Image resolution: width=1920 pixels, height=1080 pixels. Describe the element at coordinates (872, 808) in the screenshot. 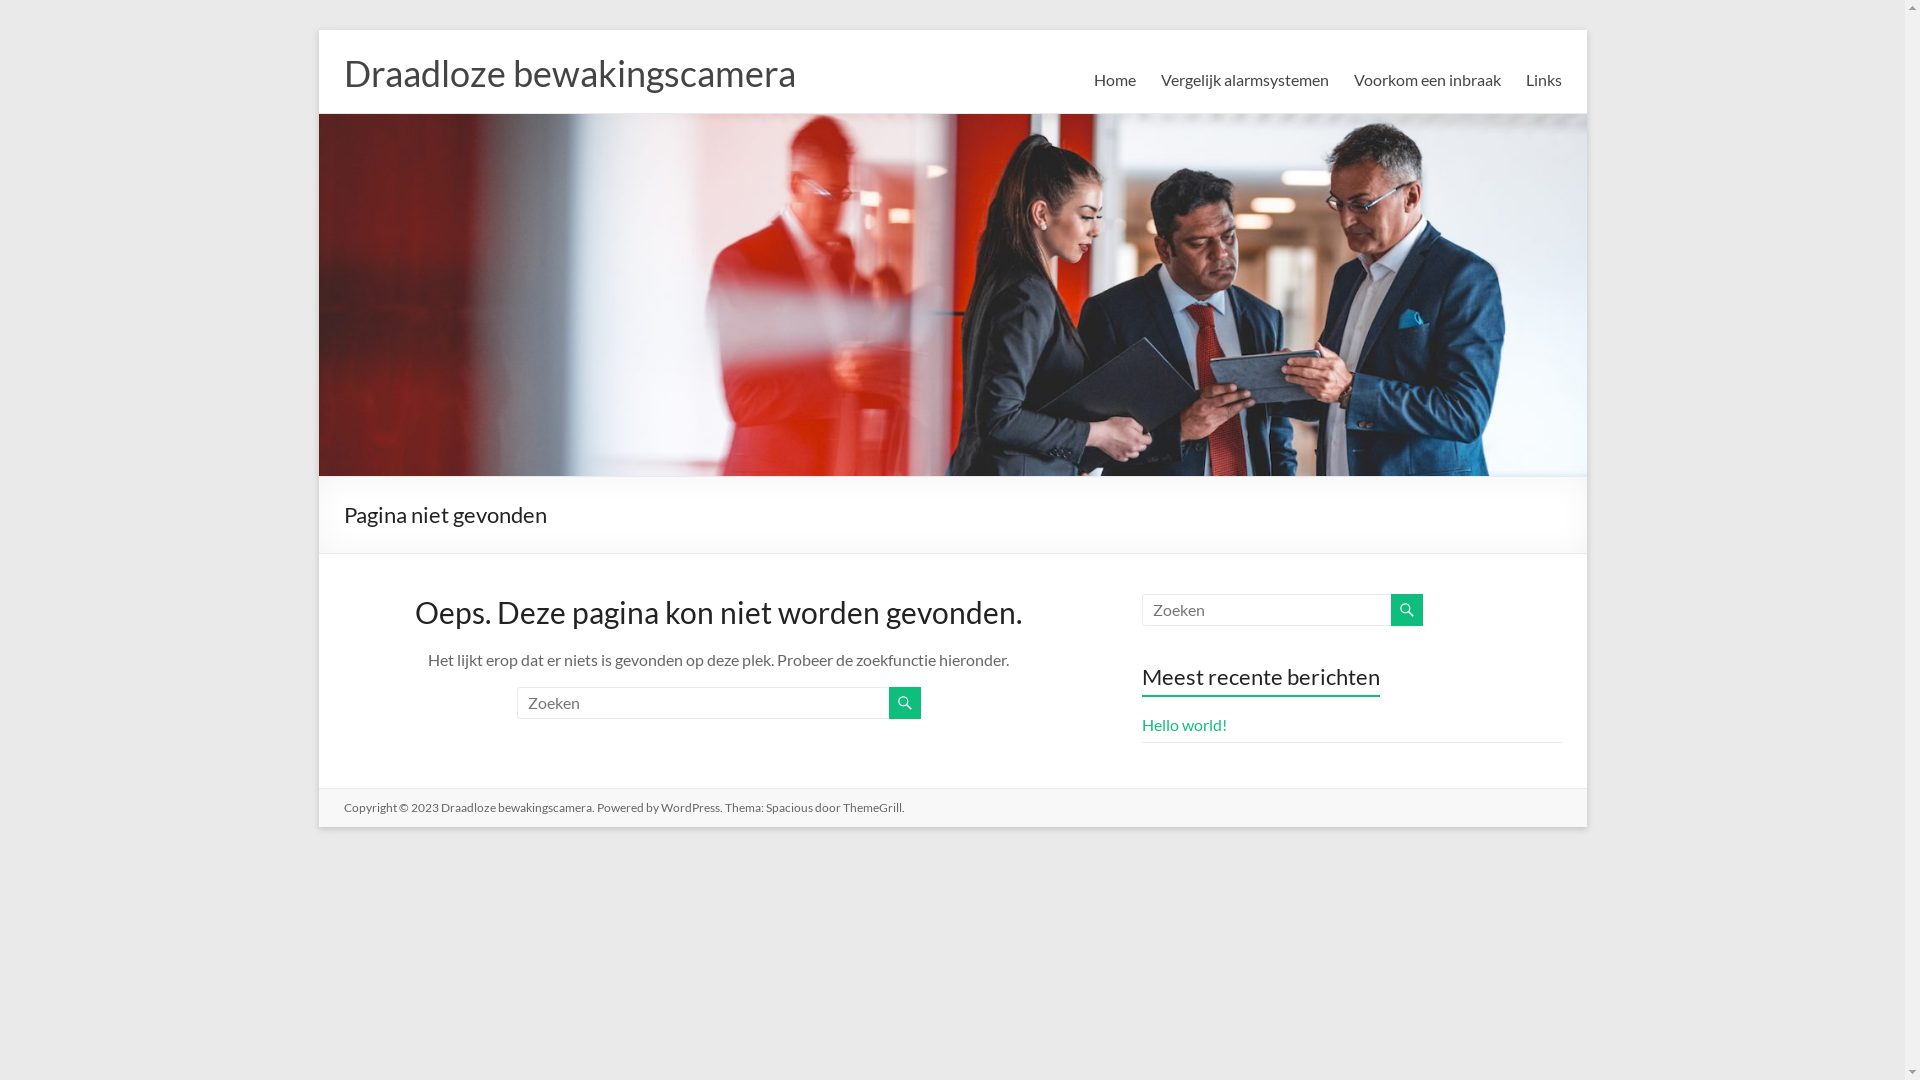

I see `ThemeGrill` at that location.